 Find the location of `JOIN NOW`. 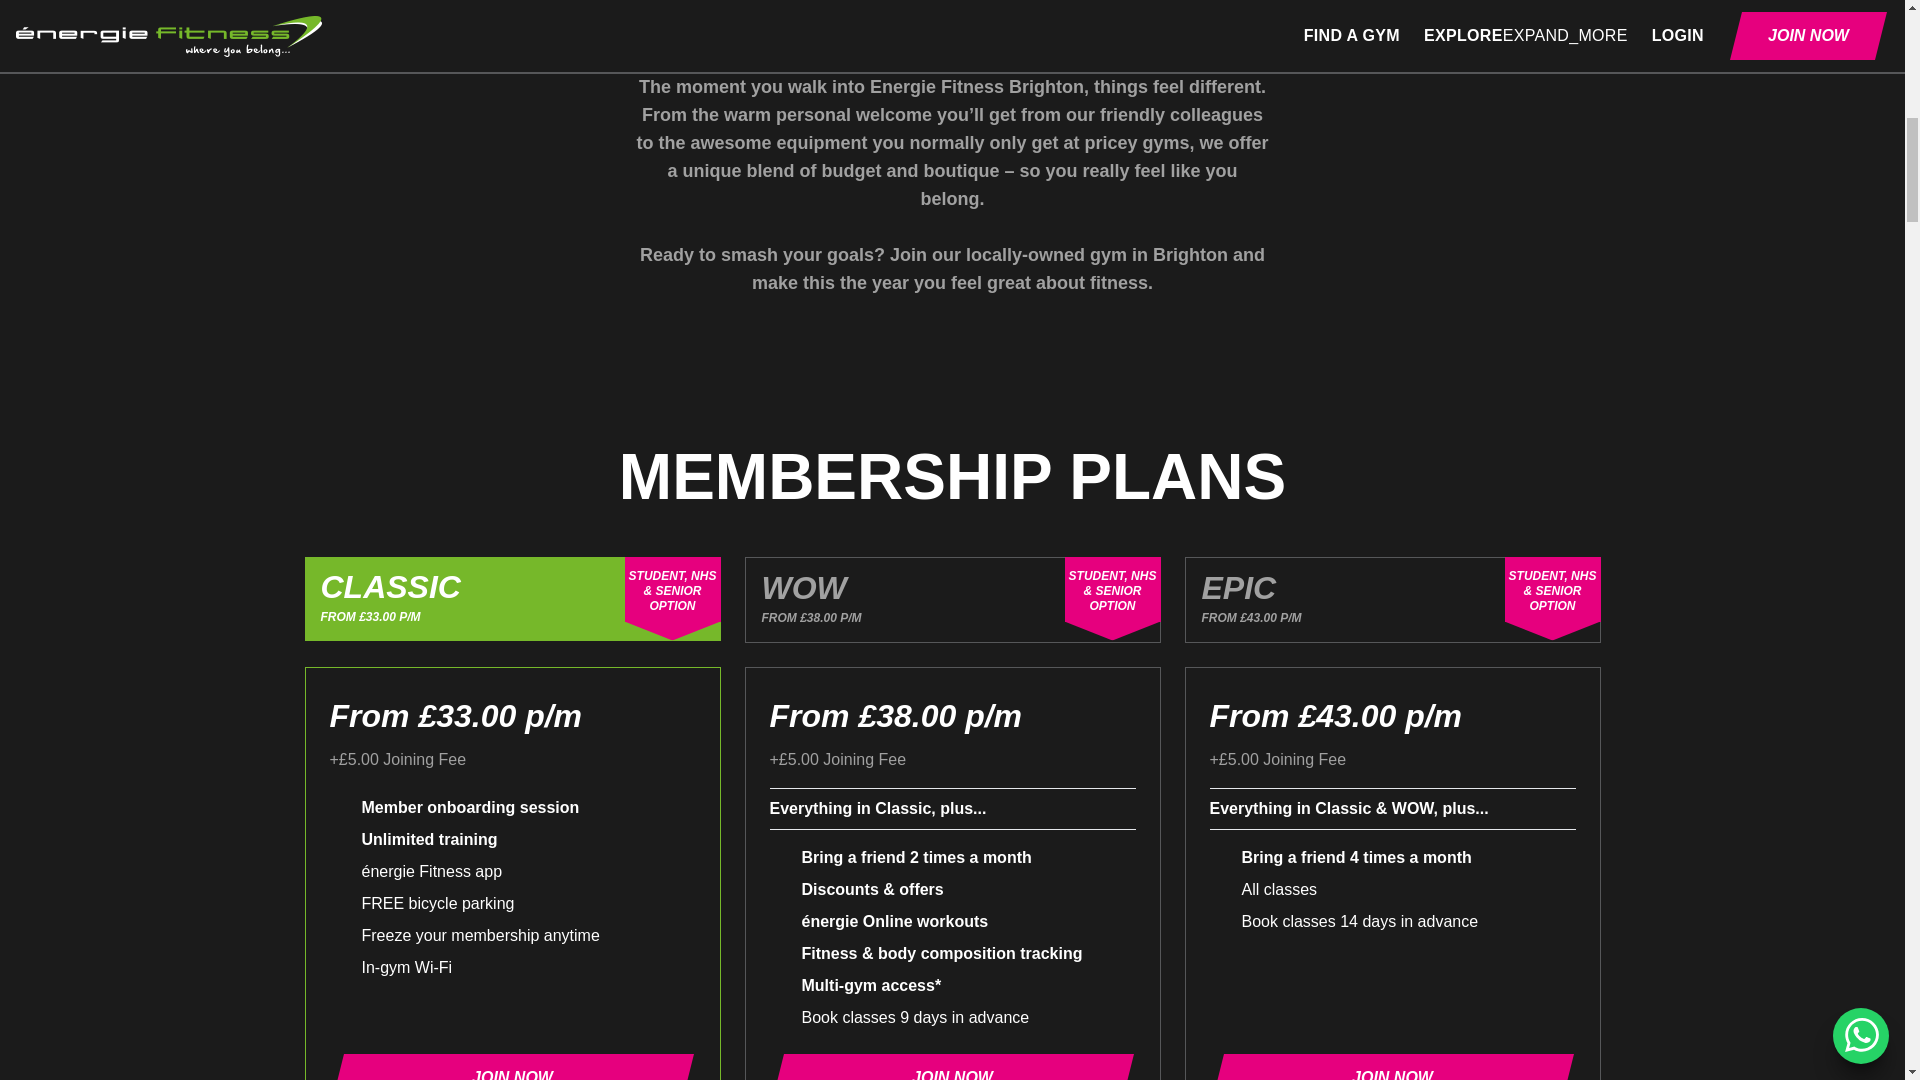

JOIN NOW is located at coordinates (512, 1067).